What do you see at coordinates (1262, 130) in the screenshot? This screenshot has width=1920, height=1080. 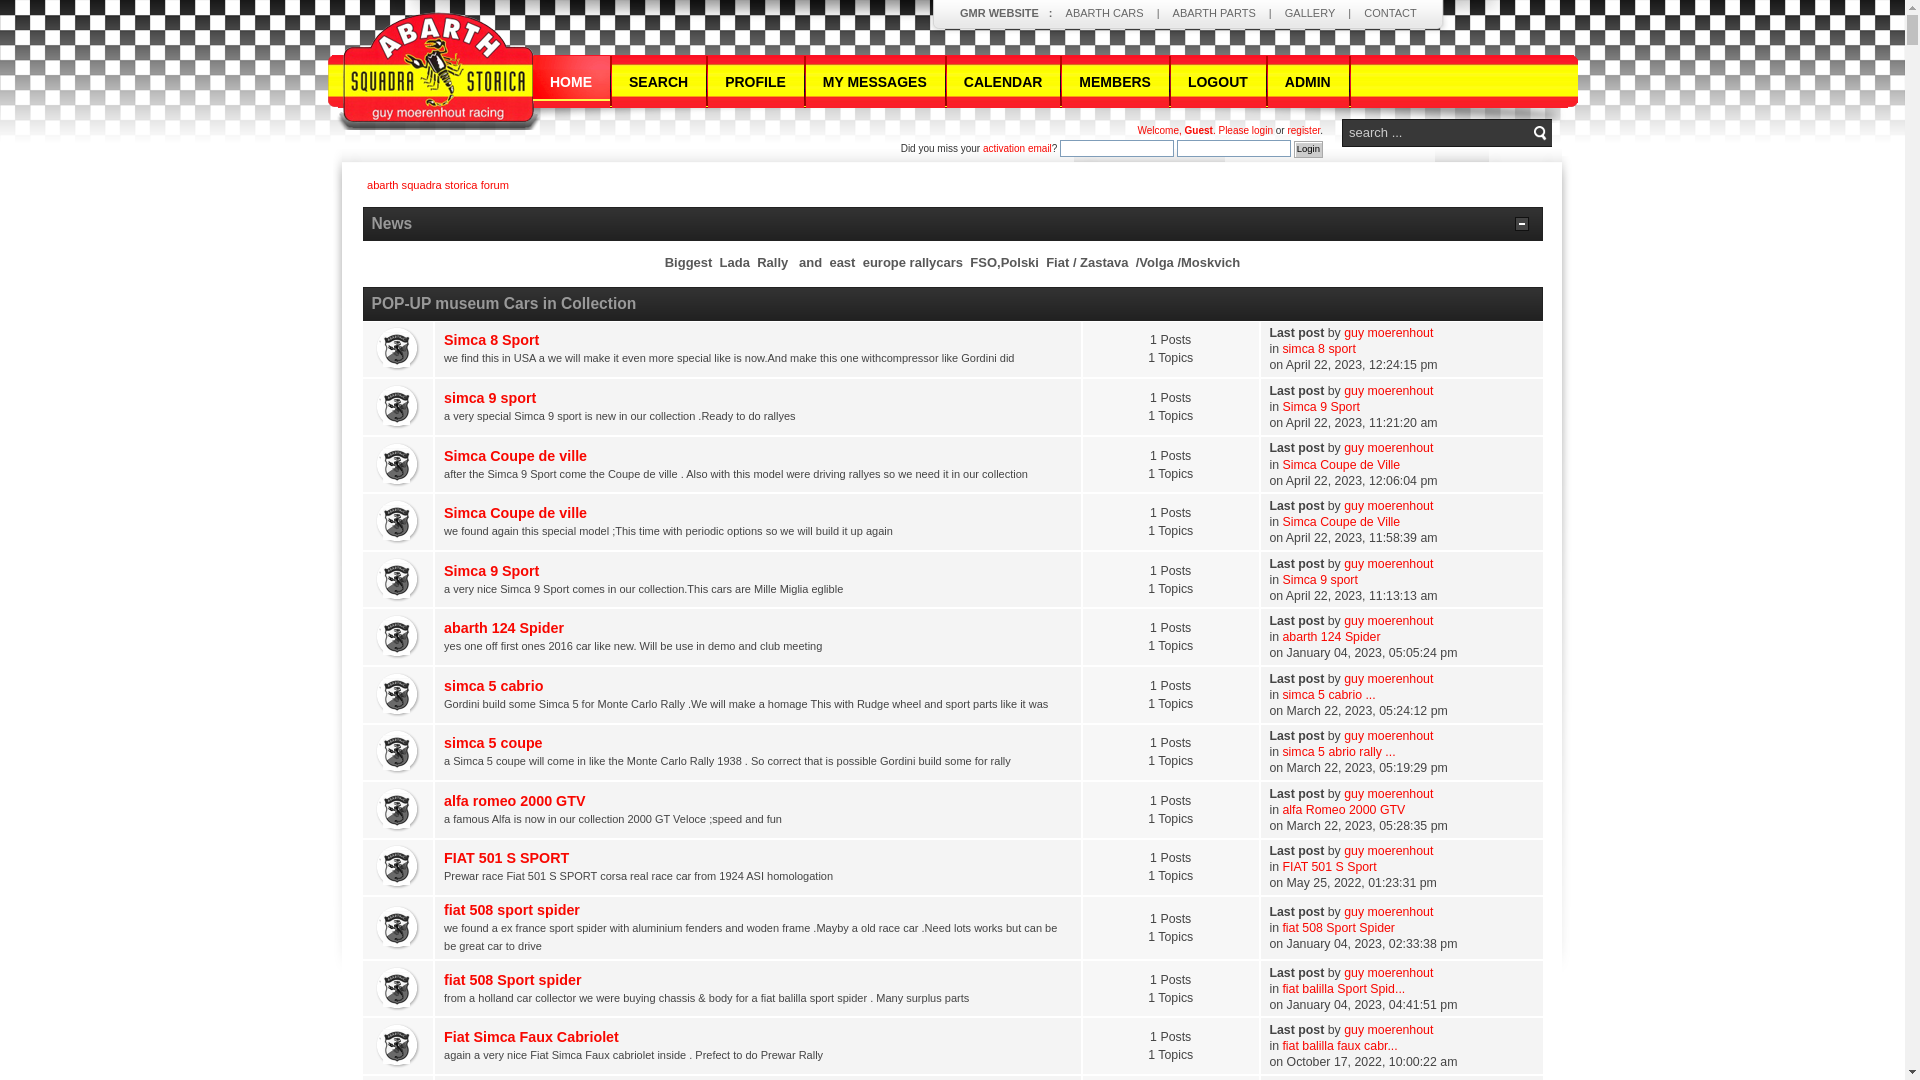 I see `login` at bounding box center [1262, 130].